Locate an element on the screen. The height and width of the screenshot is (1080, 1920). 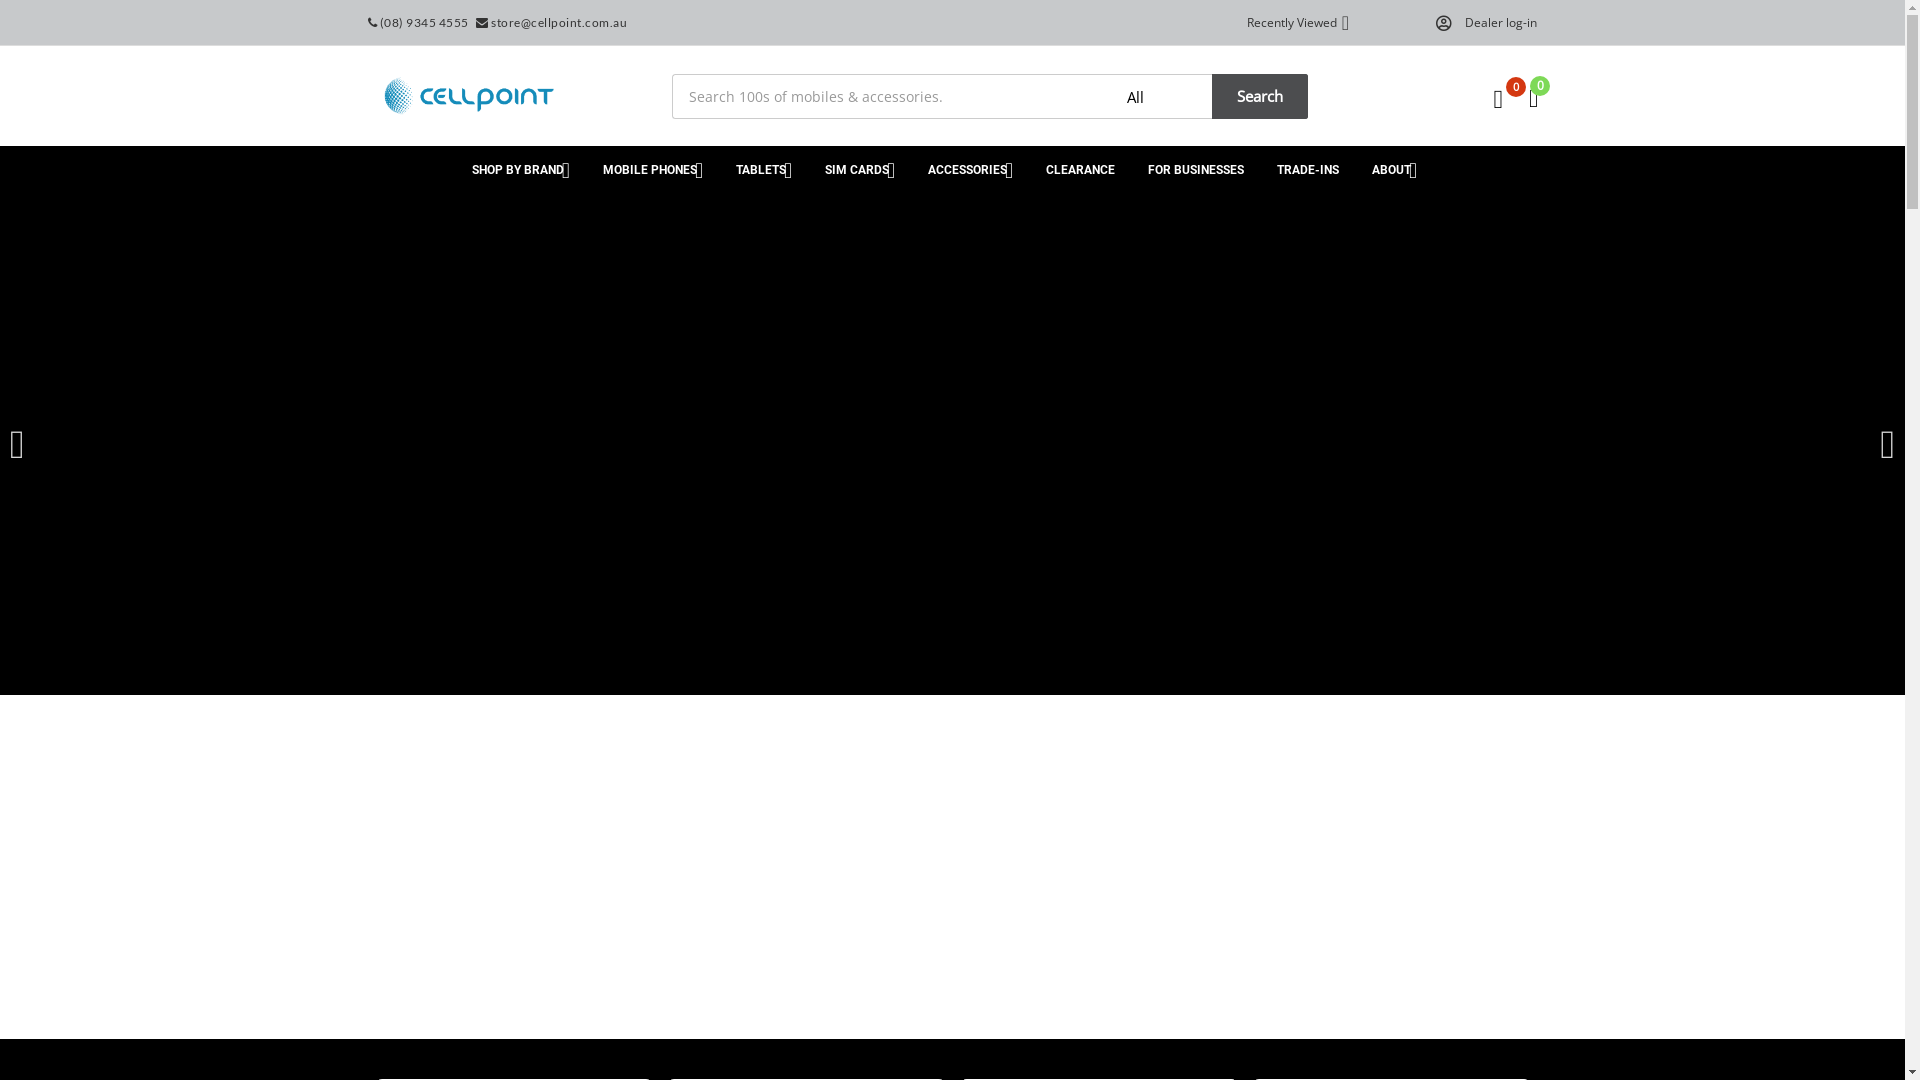
SIM CARDS is located at coordinates (850, 170).